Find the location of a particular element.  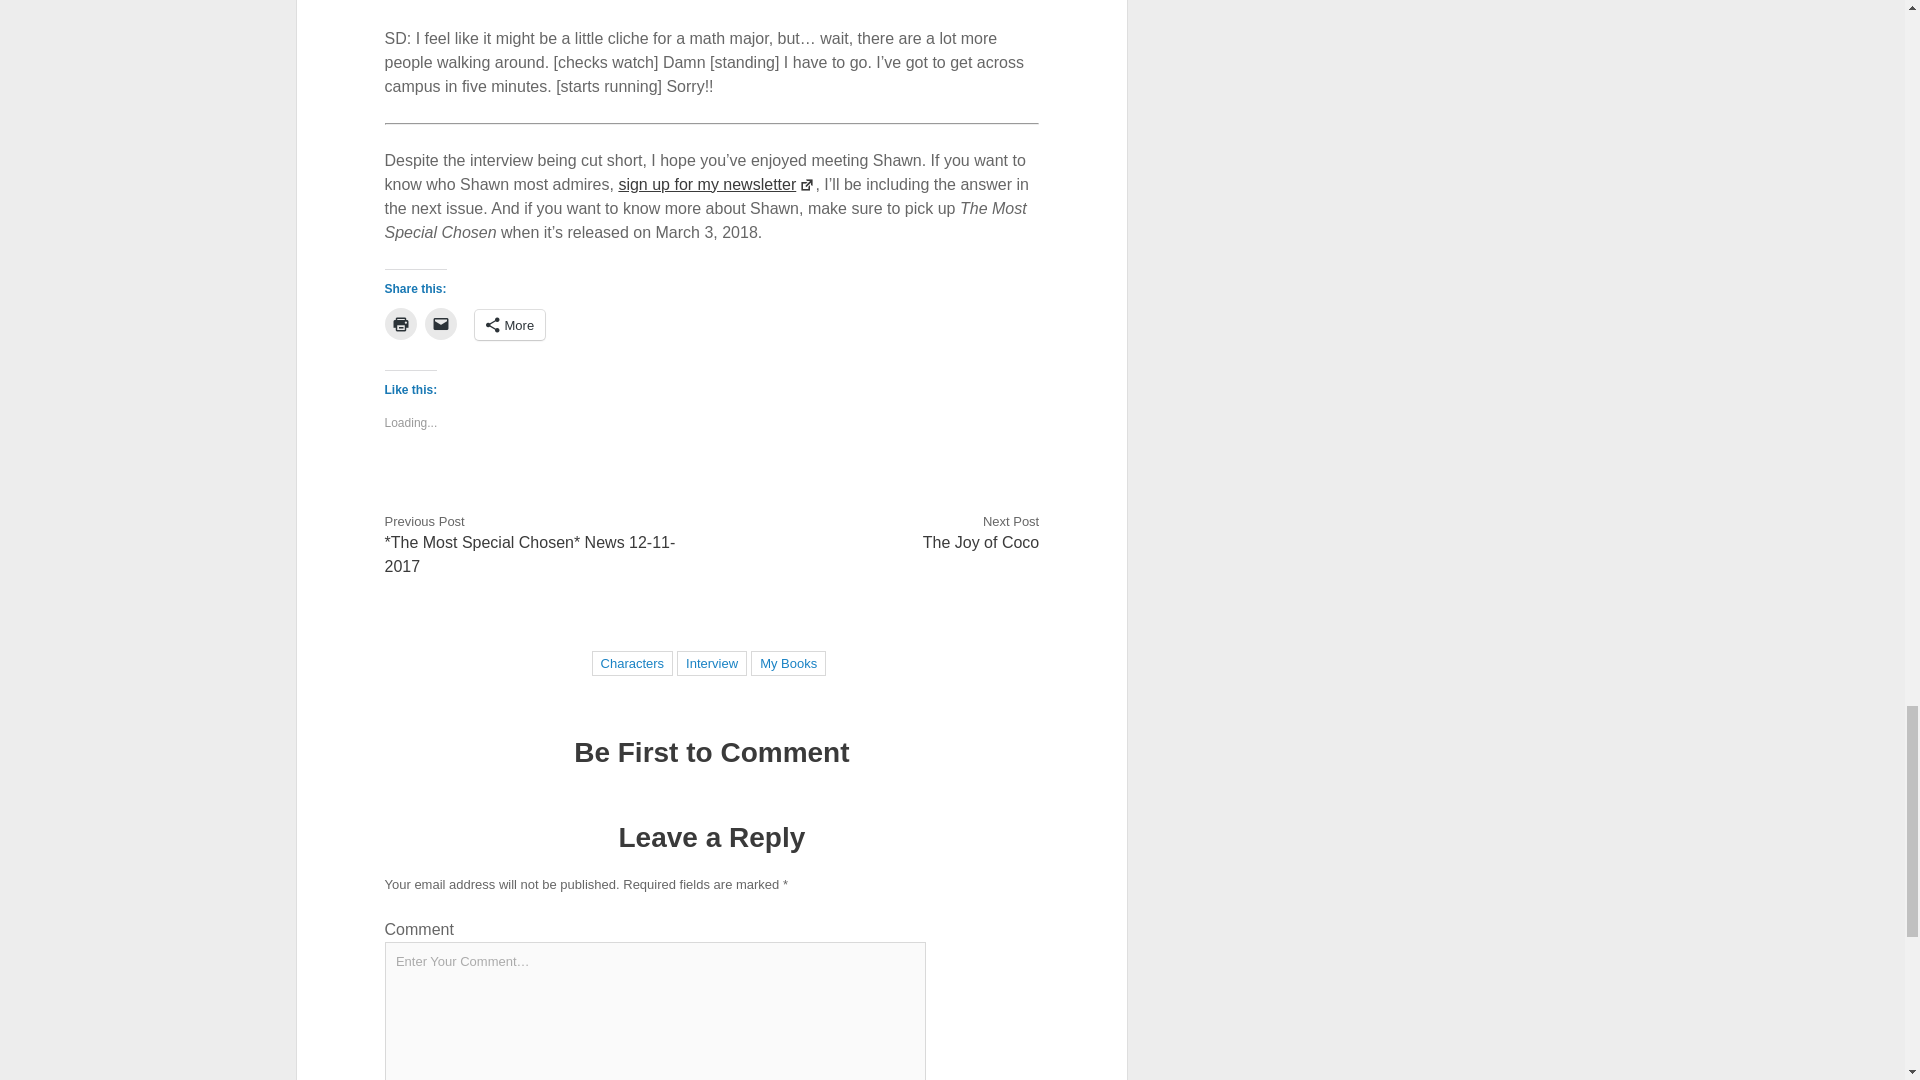

Click to print is located at coordinates (400, 324).